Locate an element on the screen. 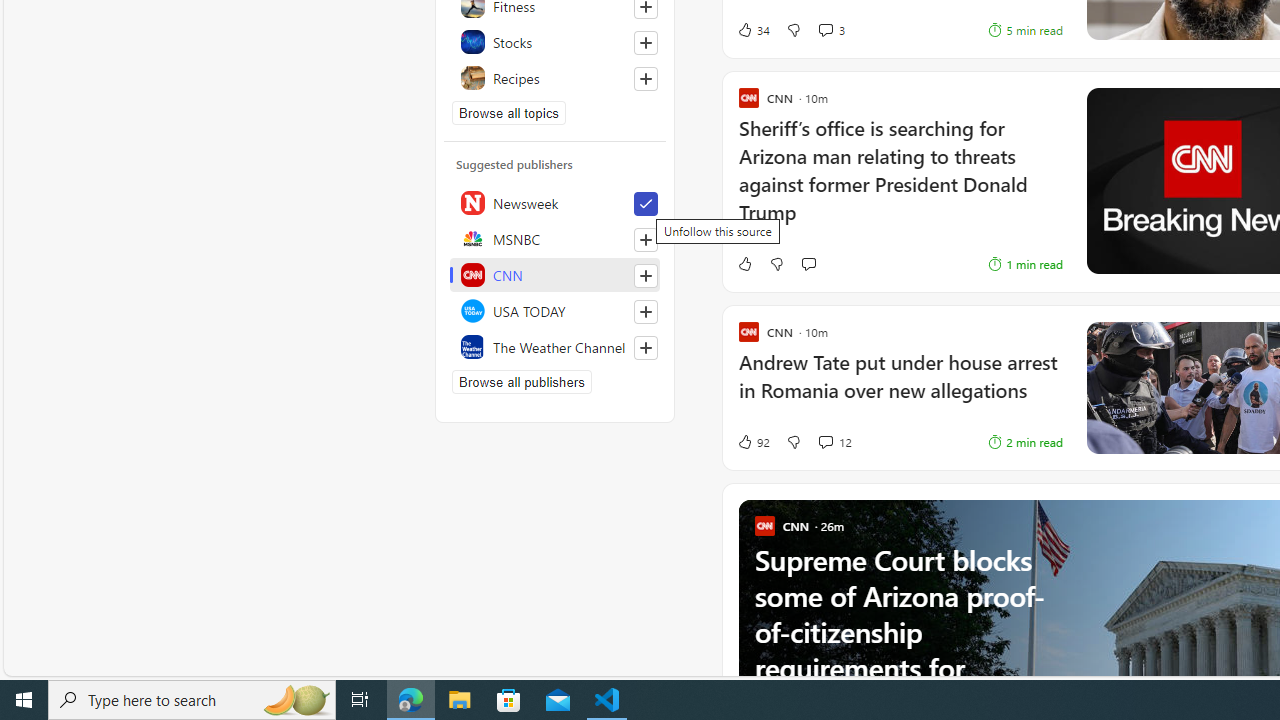 This screenshot has height=720, width=1280. Follow this topic is located at coordinates (646, 78).